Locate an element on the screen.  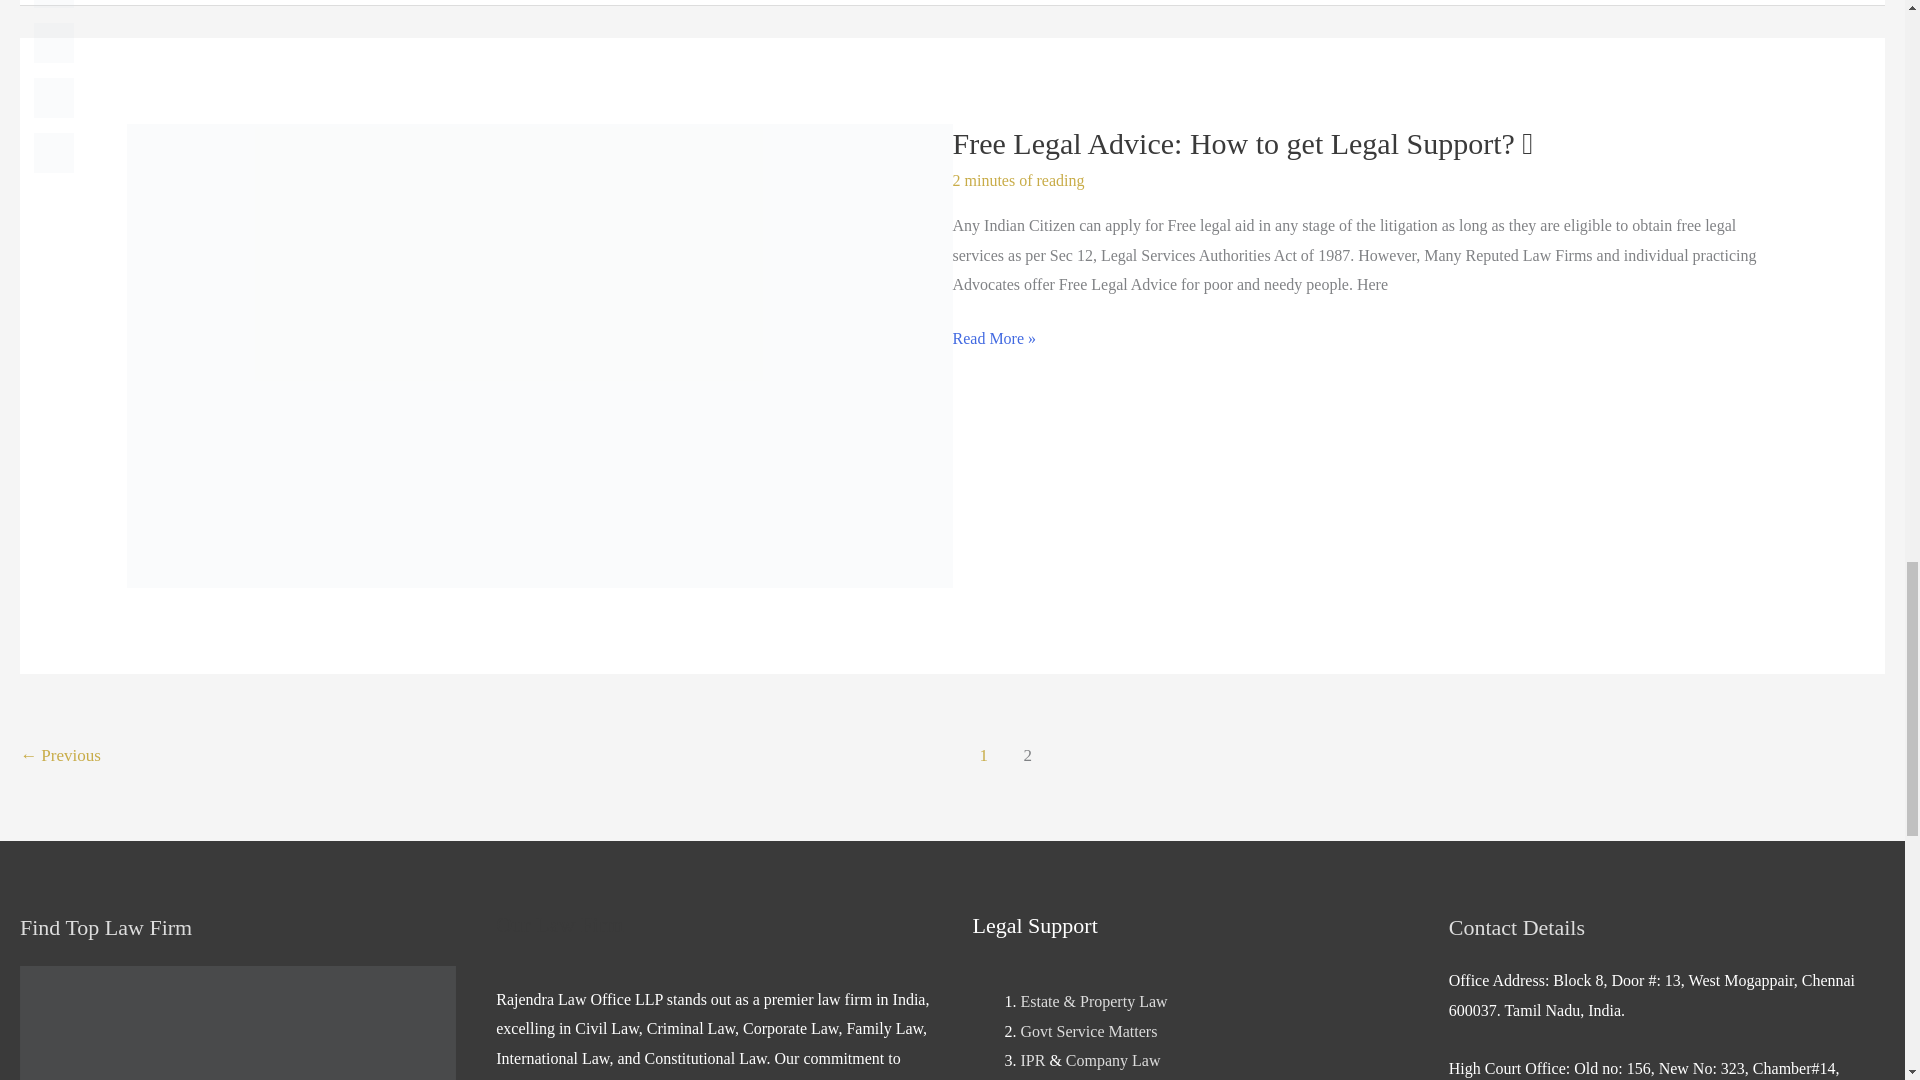
Twitter is located at coordinates (54, 97).